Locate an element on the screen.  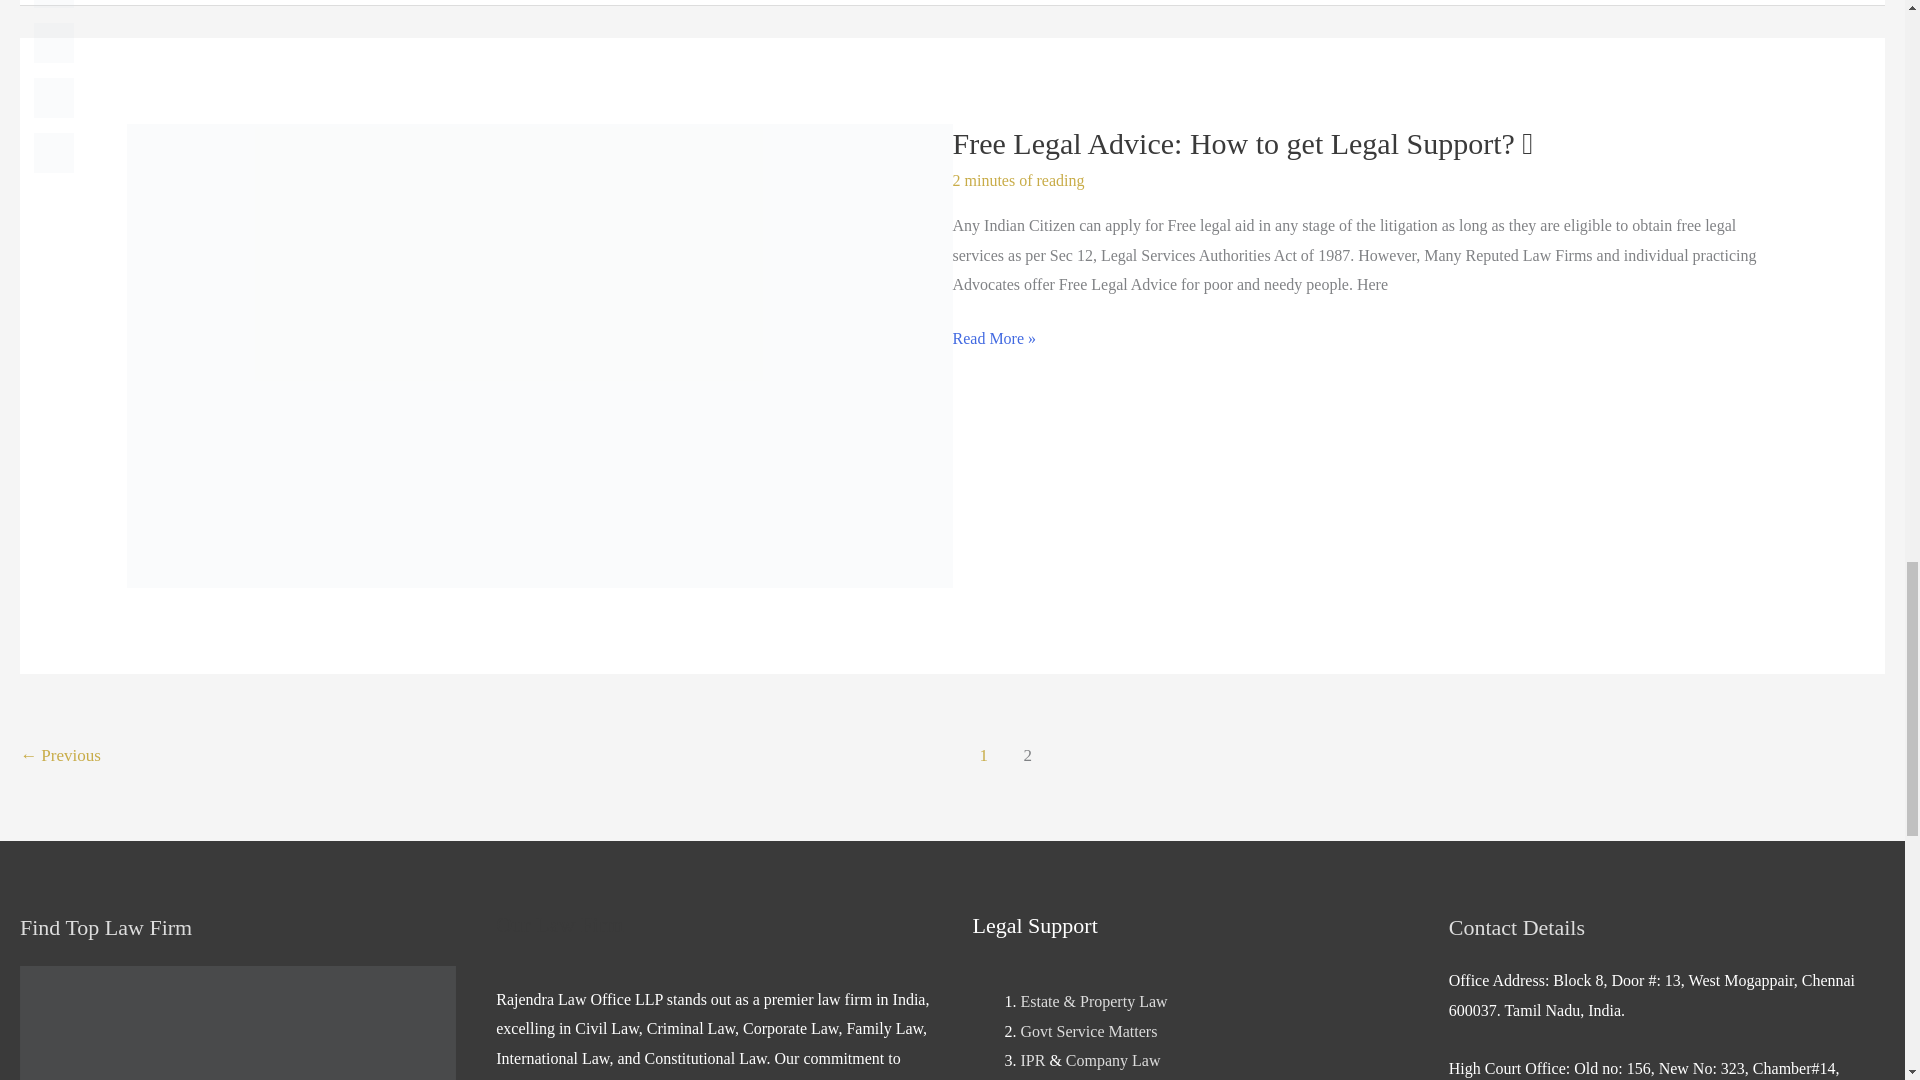
Twitter is located at coordinates (54, 97).